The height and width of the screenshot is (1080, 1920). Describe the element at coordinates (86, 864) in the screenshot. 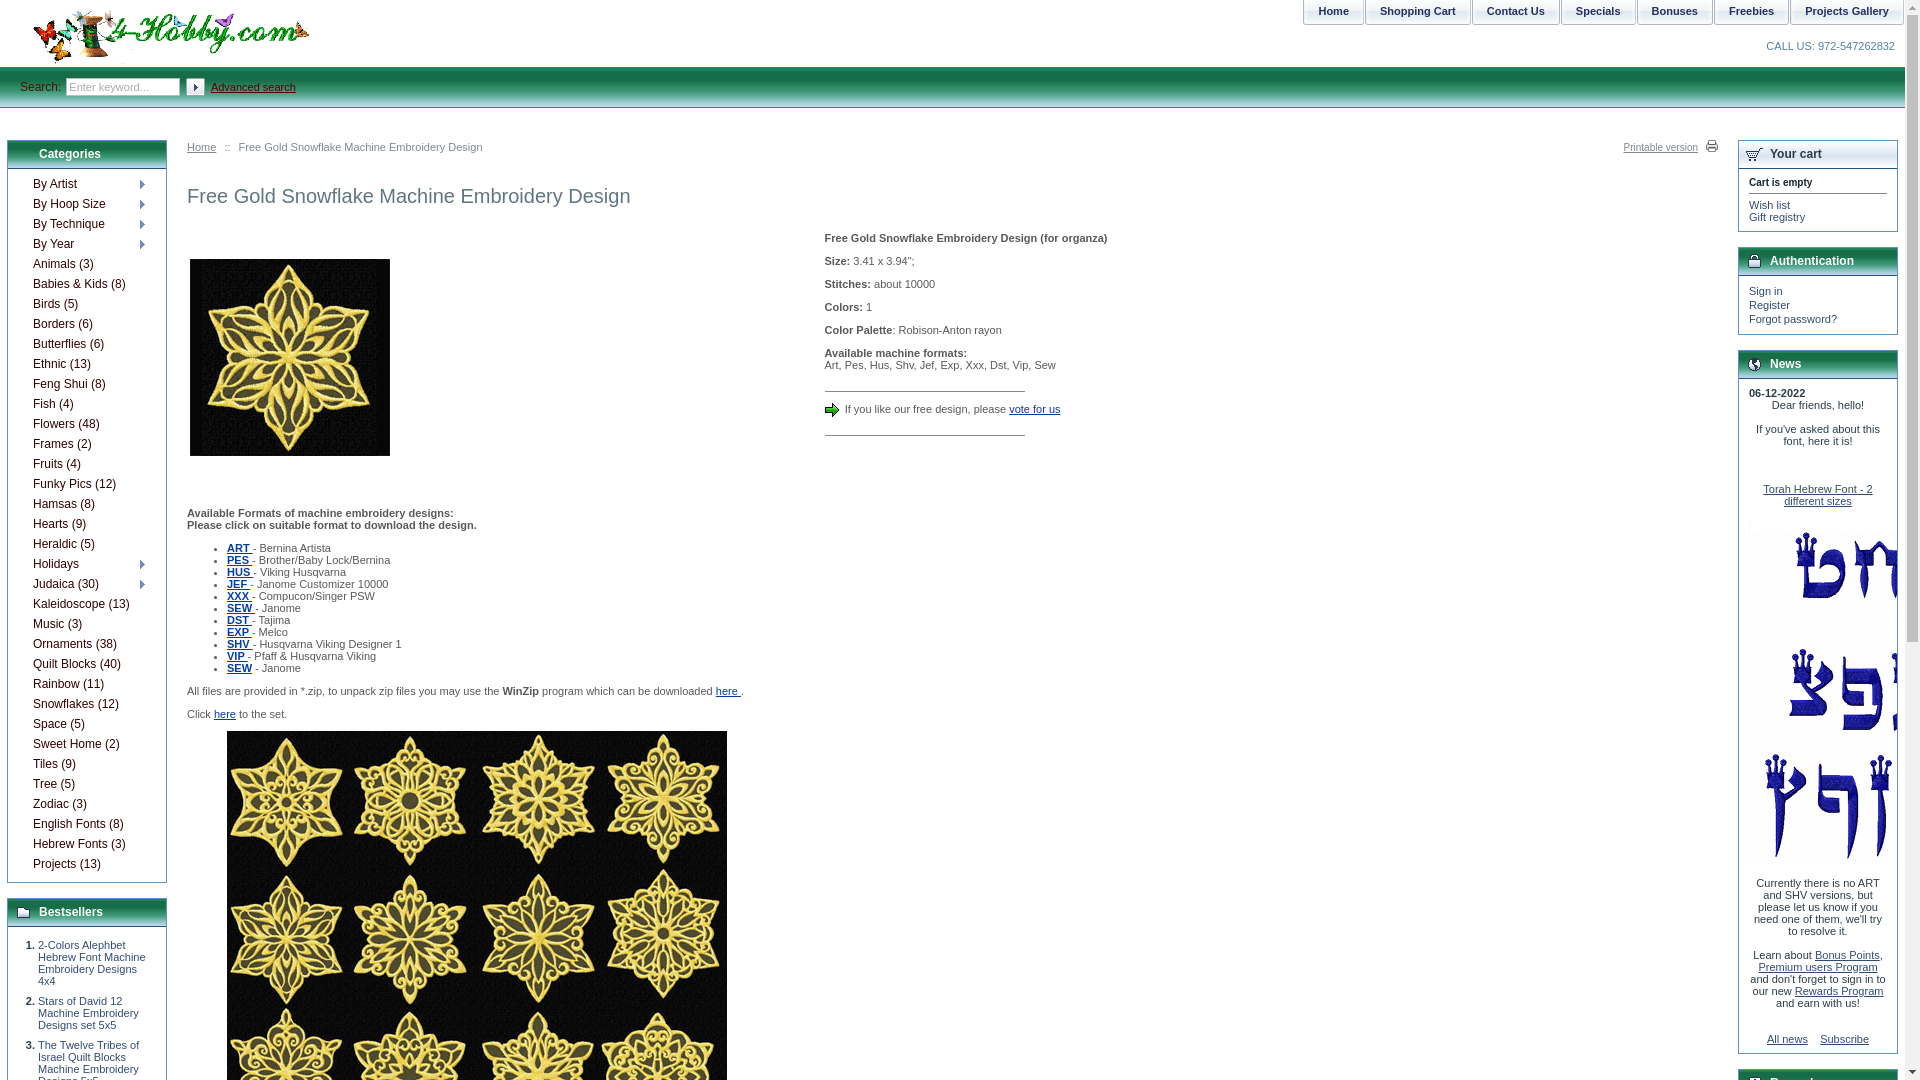

I see `Projects (13)` at that location.